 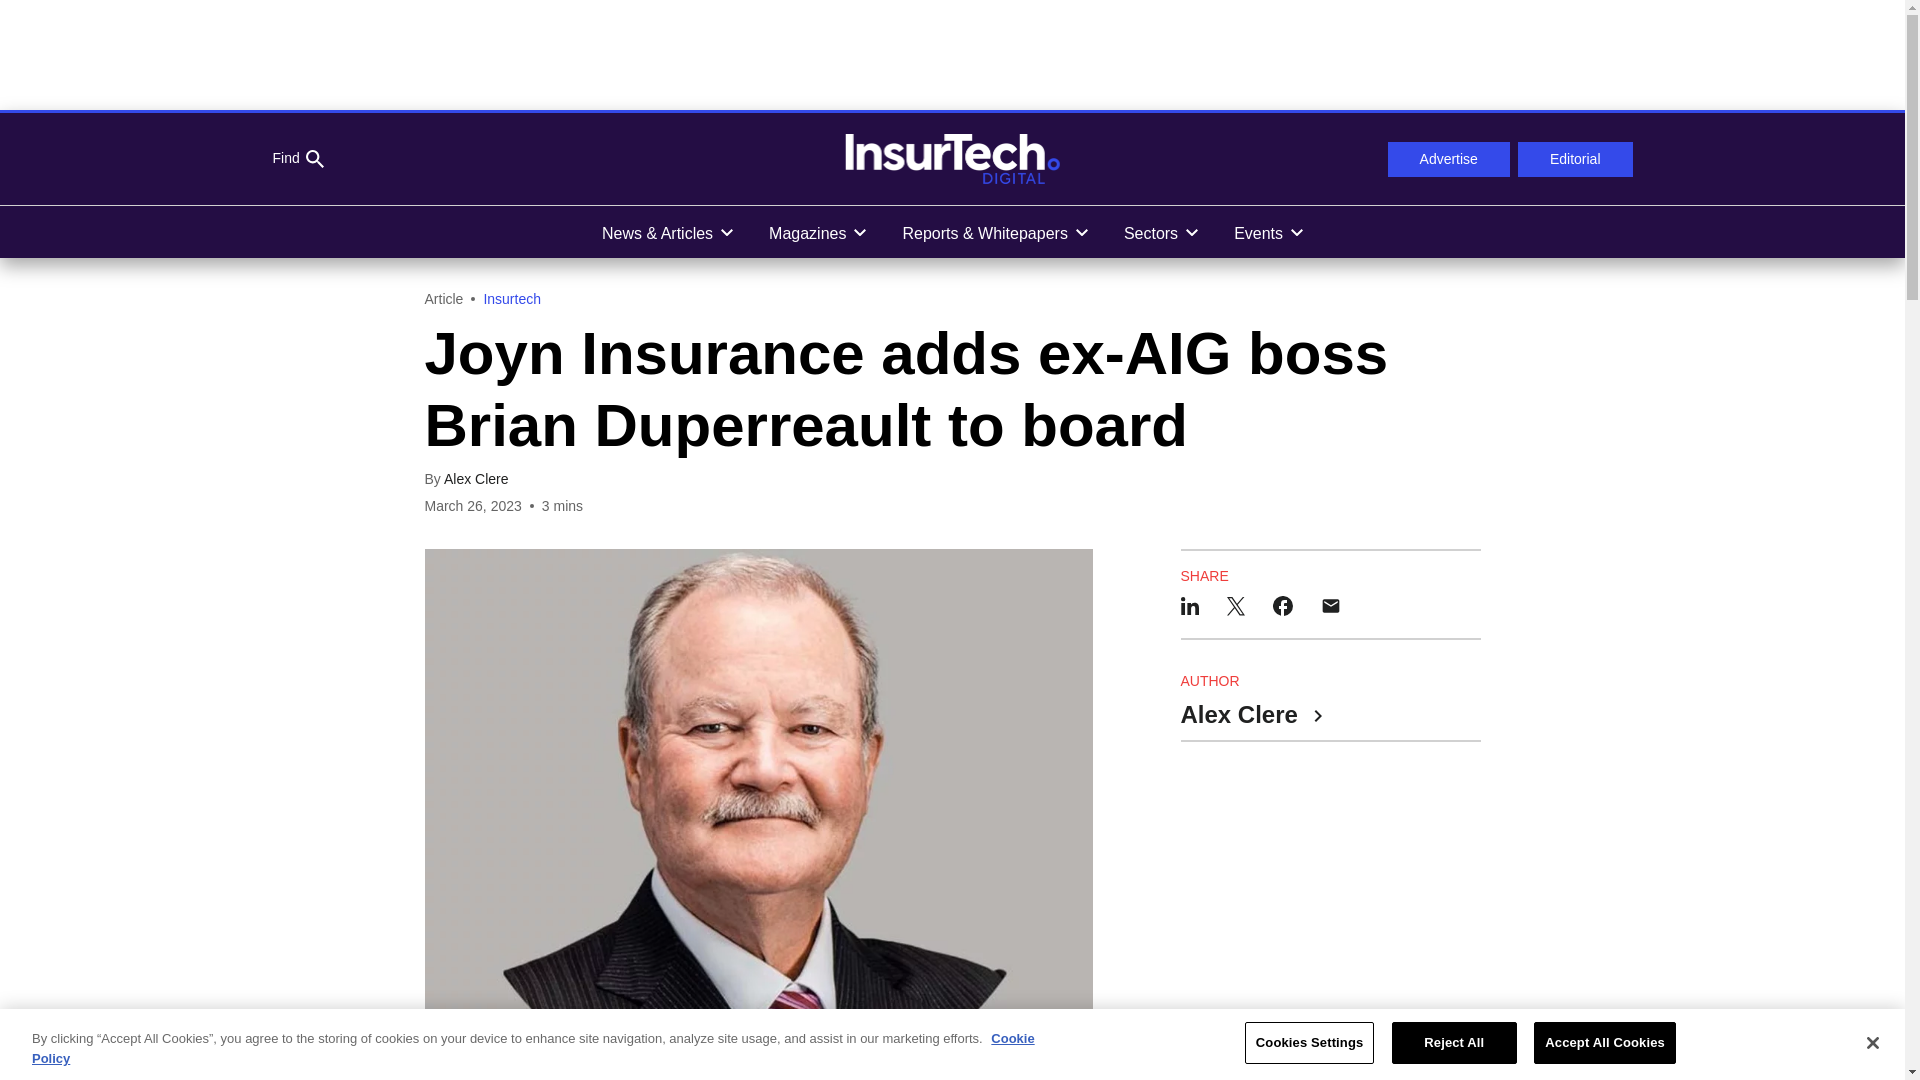 What do you see at coordinates (1330, 898) in the screenshot?
I see `3rd party ad content` at bounding box center [1330, 898].